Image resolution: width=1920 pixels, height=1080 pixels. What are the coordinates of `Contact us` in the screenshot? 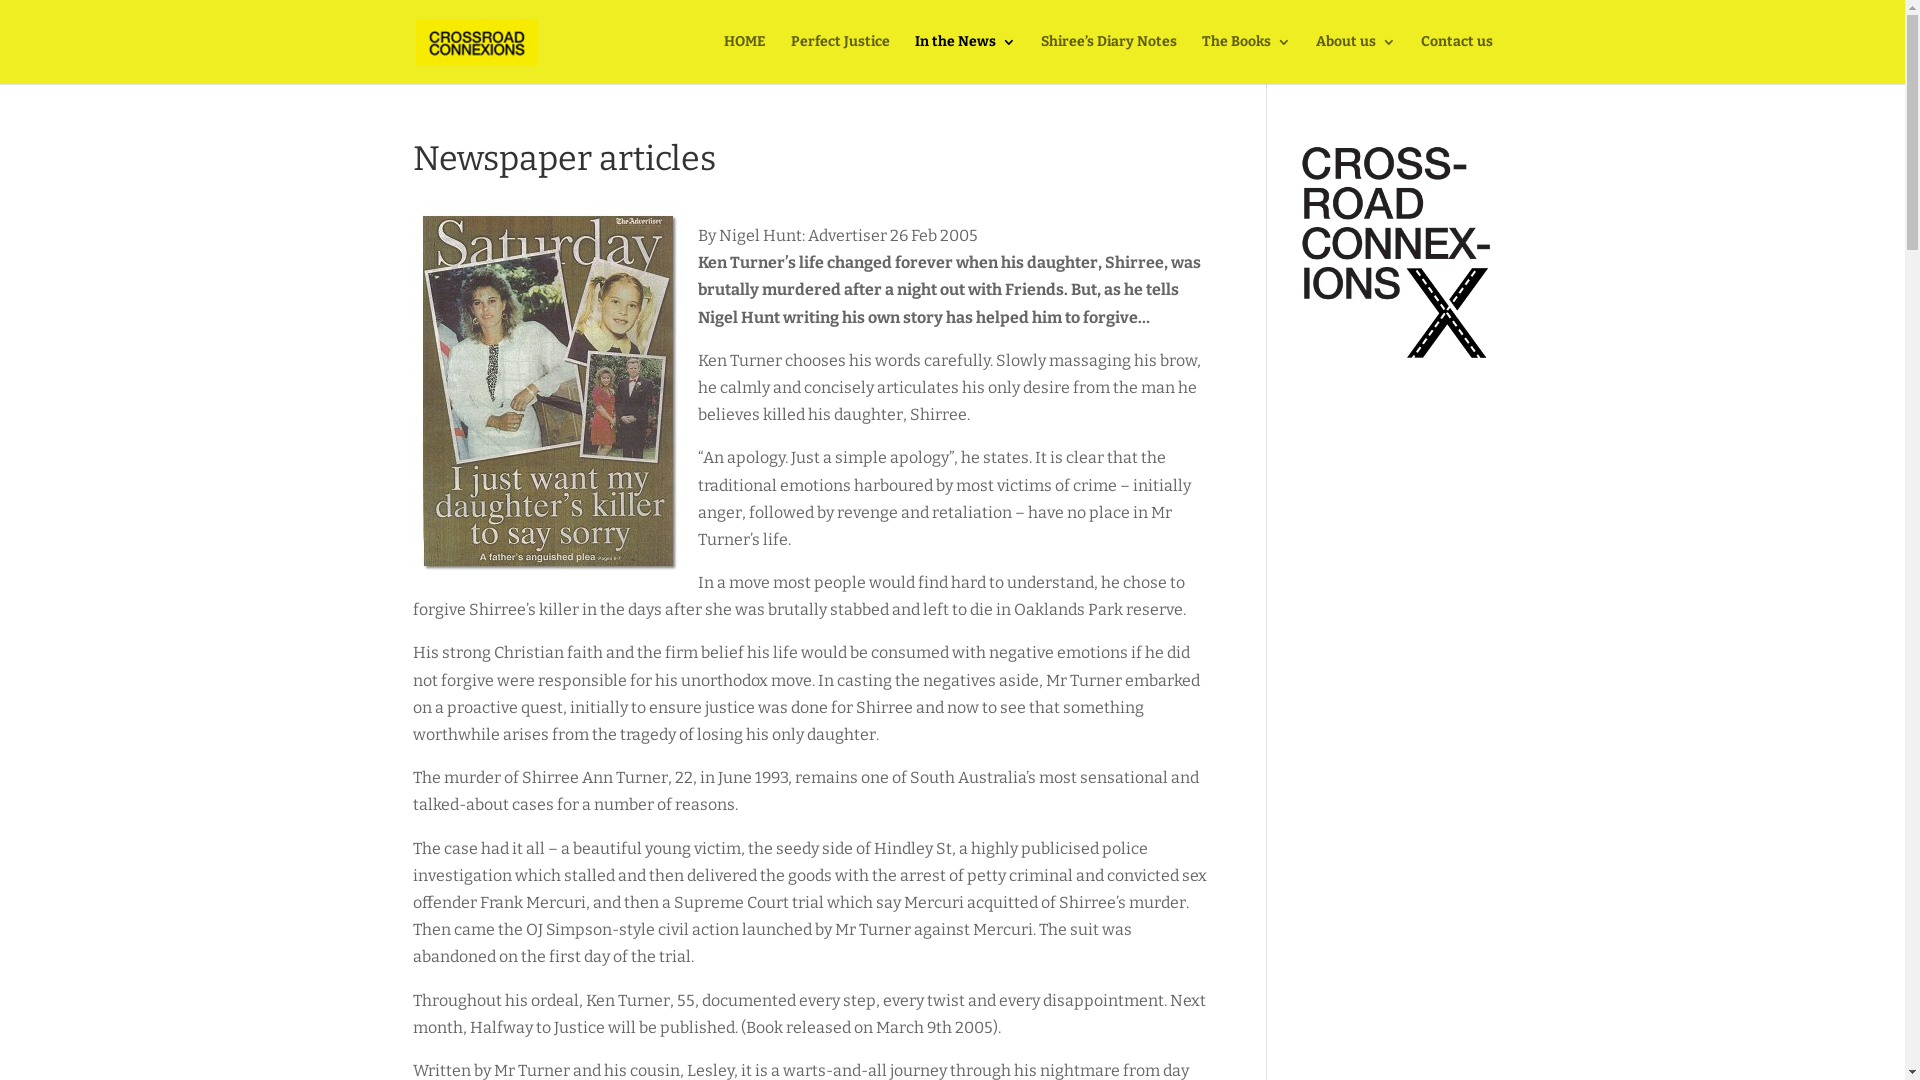 It's located at (1456, 60).